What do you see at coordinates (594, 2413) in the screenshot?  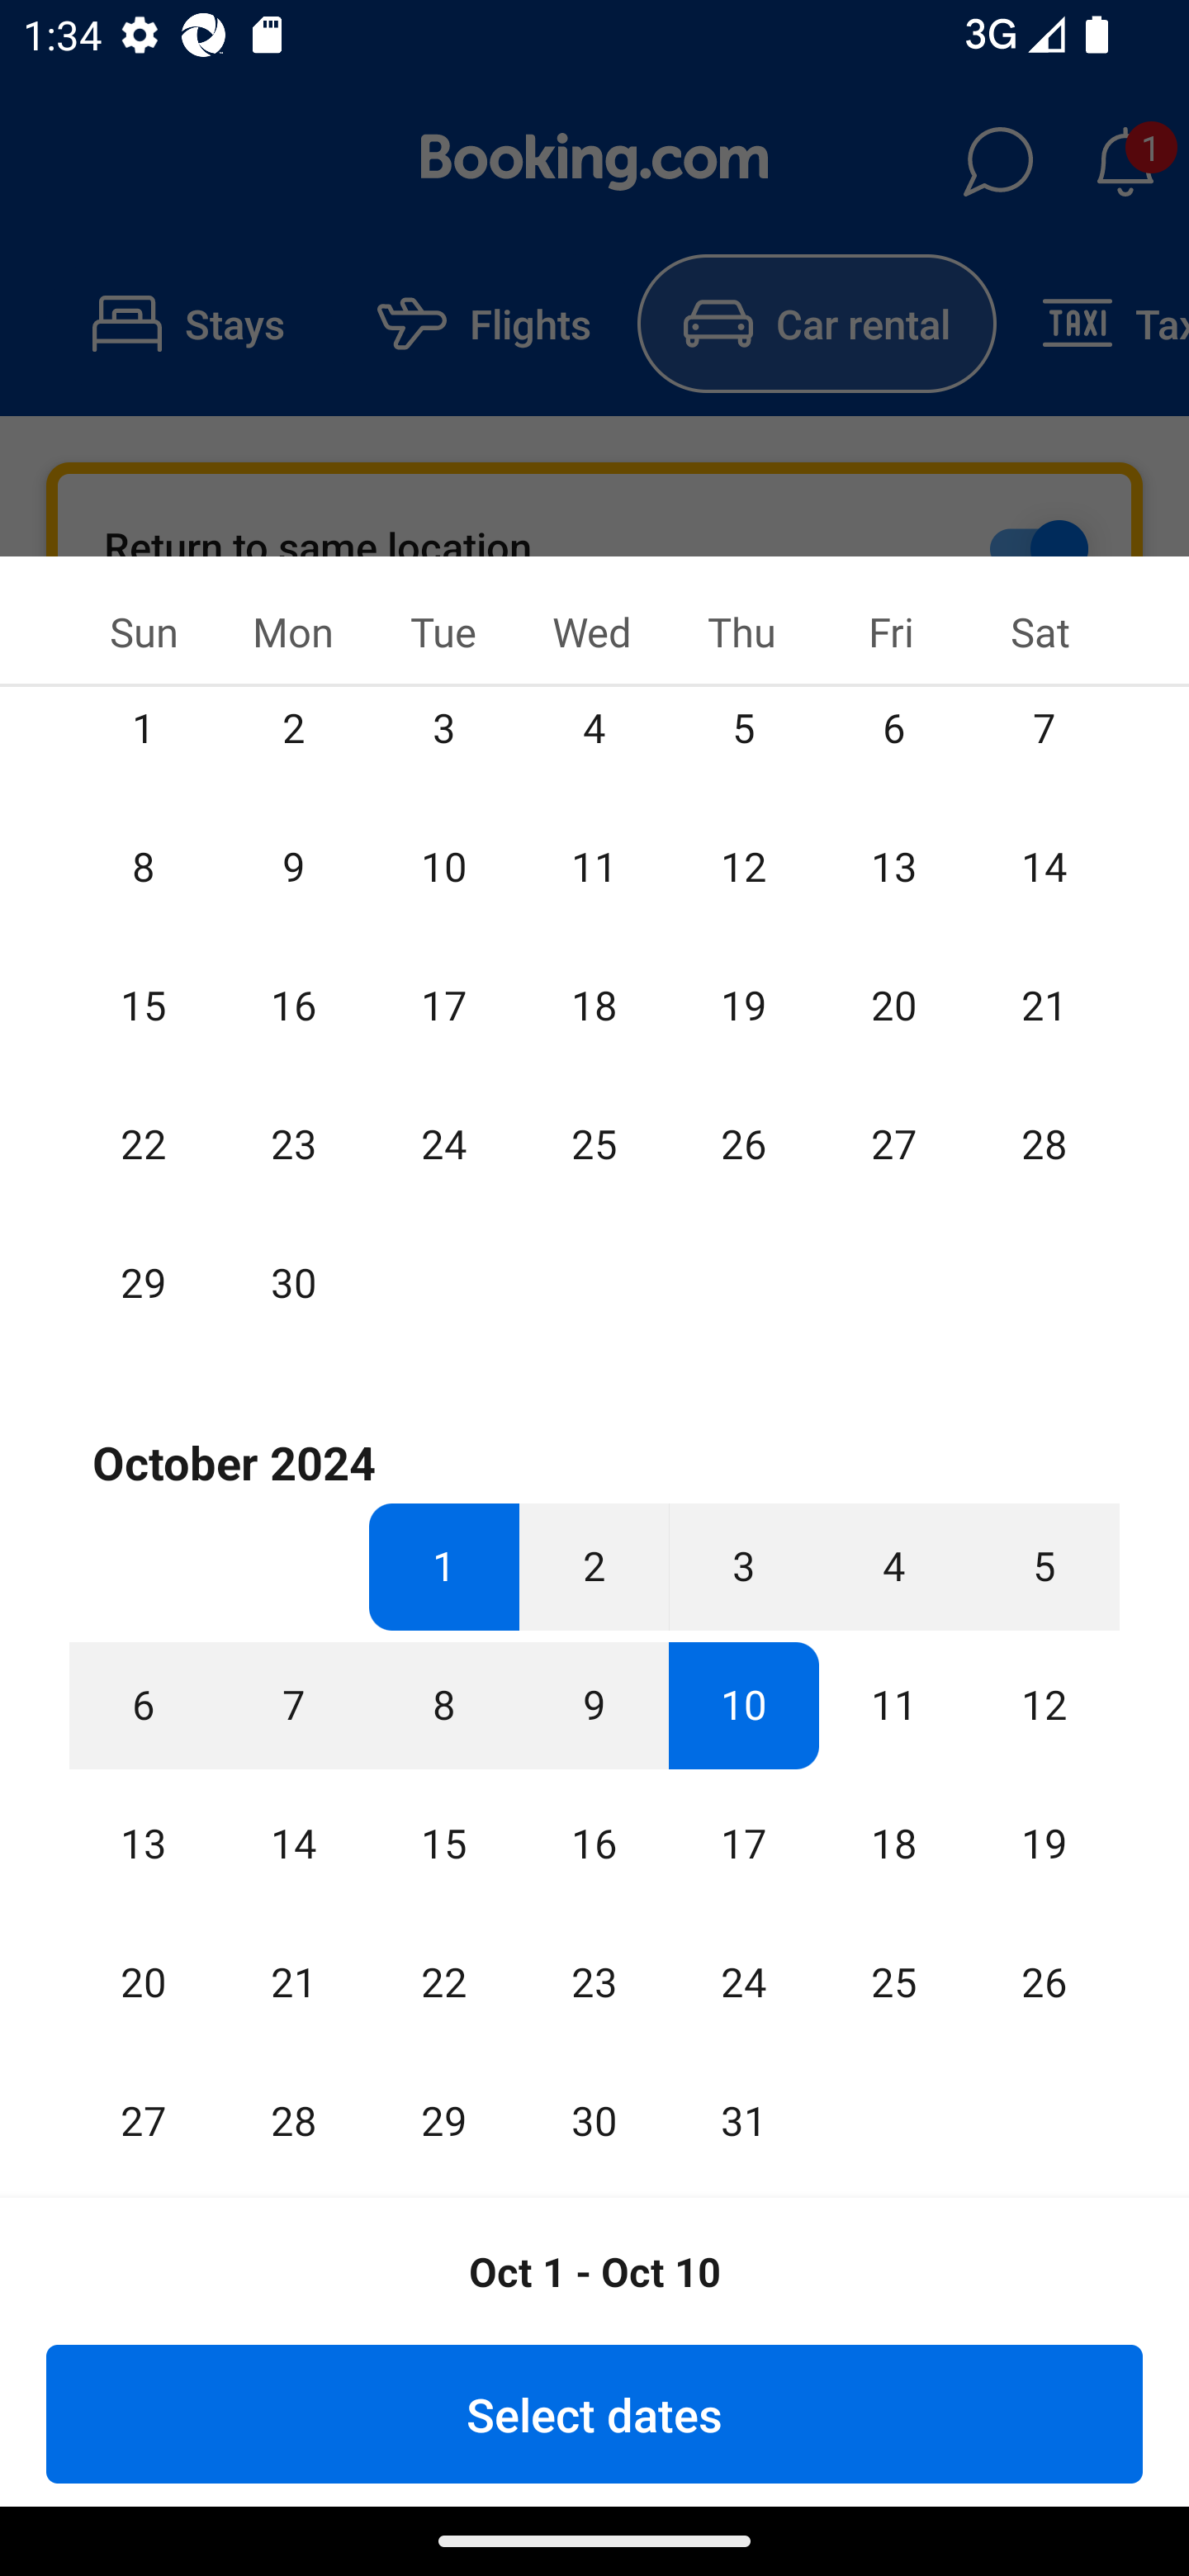 I see `Select dates` at bounding box center [594, 2413].